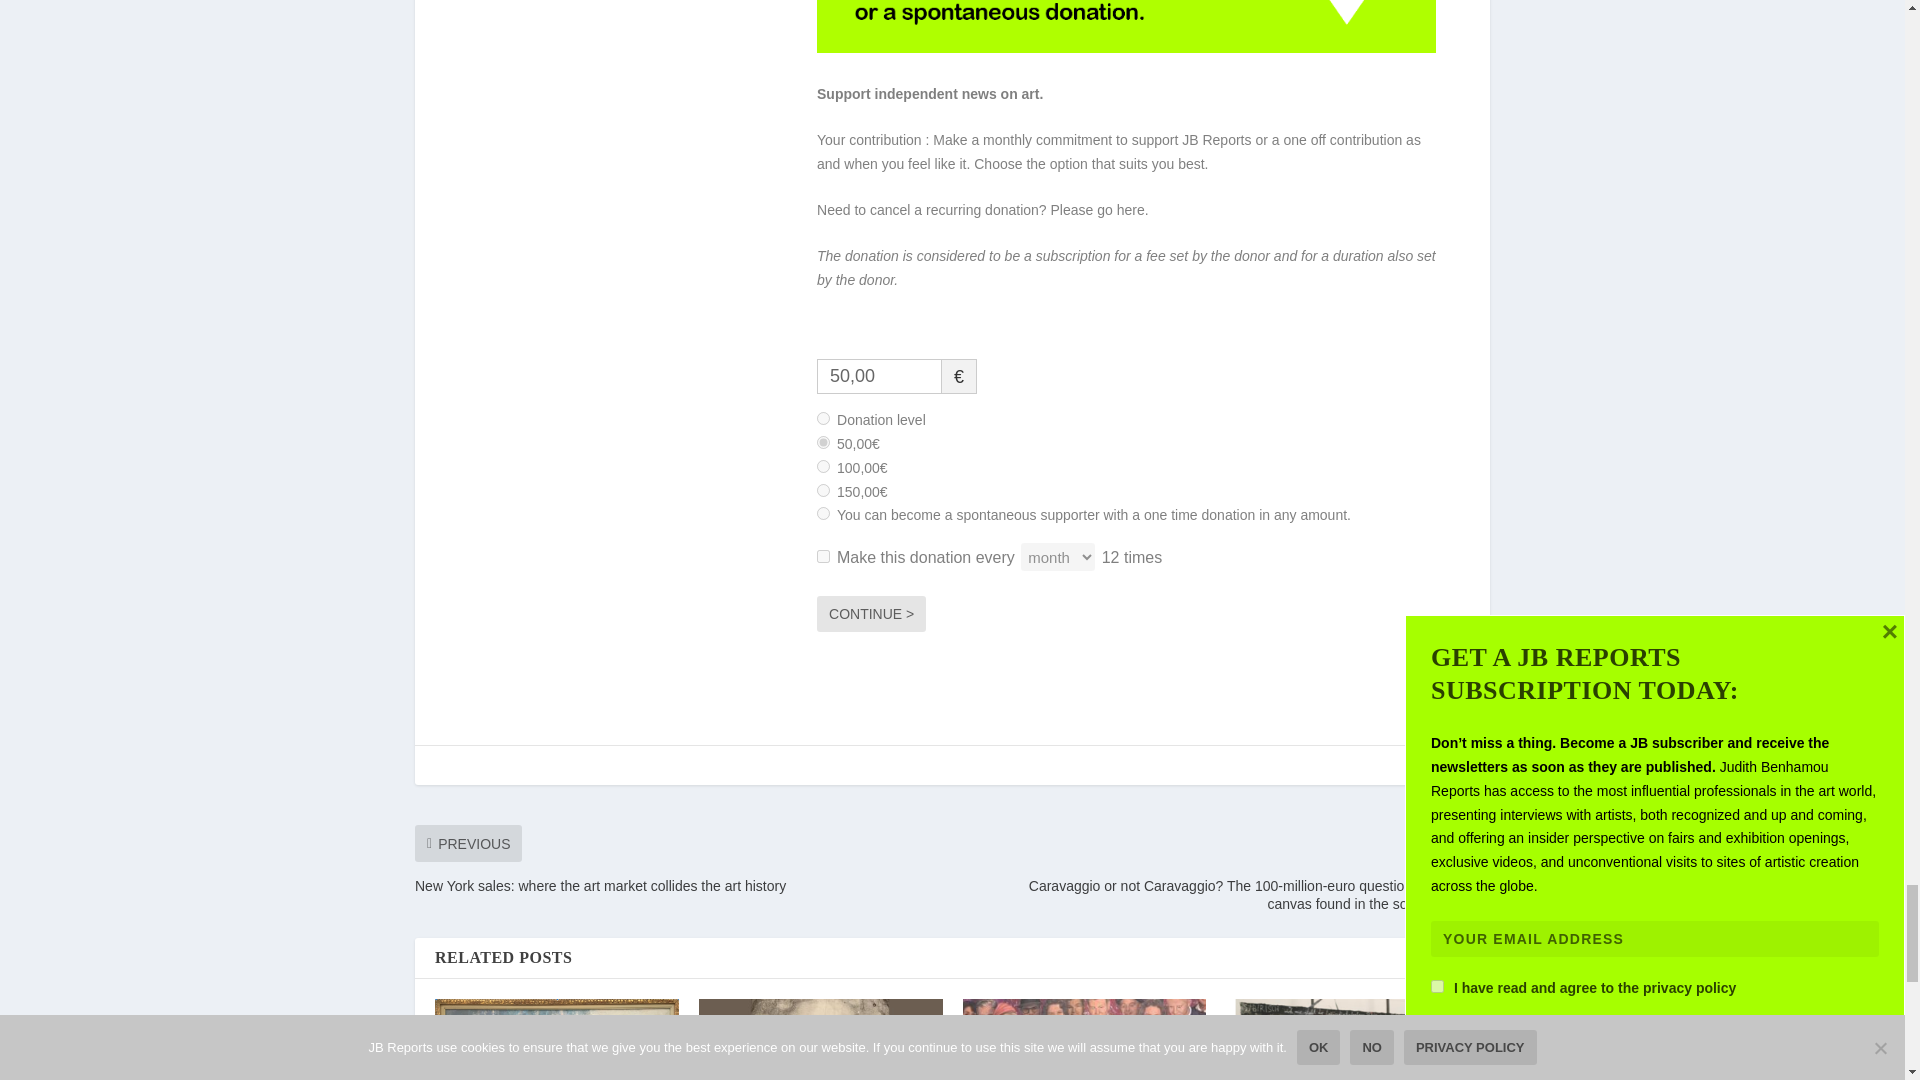 The width and height of the screenshot is (1920, 1080). Describe the element at coordinates (880, 376) in the screenshot. I see `50,00` at that location.